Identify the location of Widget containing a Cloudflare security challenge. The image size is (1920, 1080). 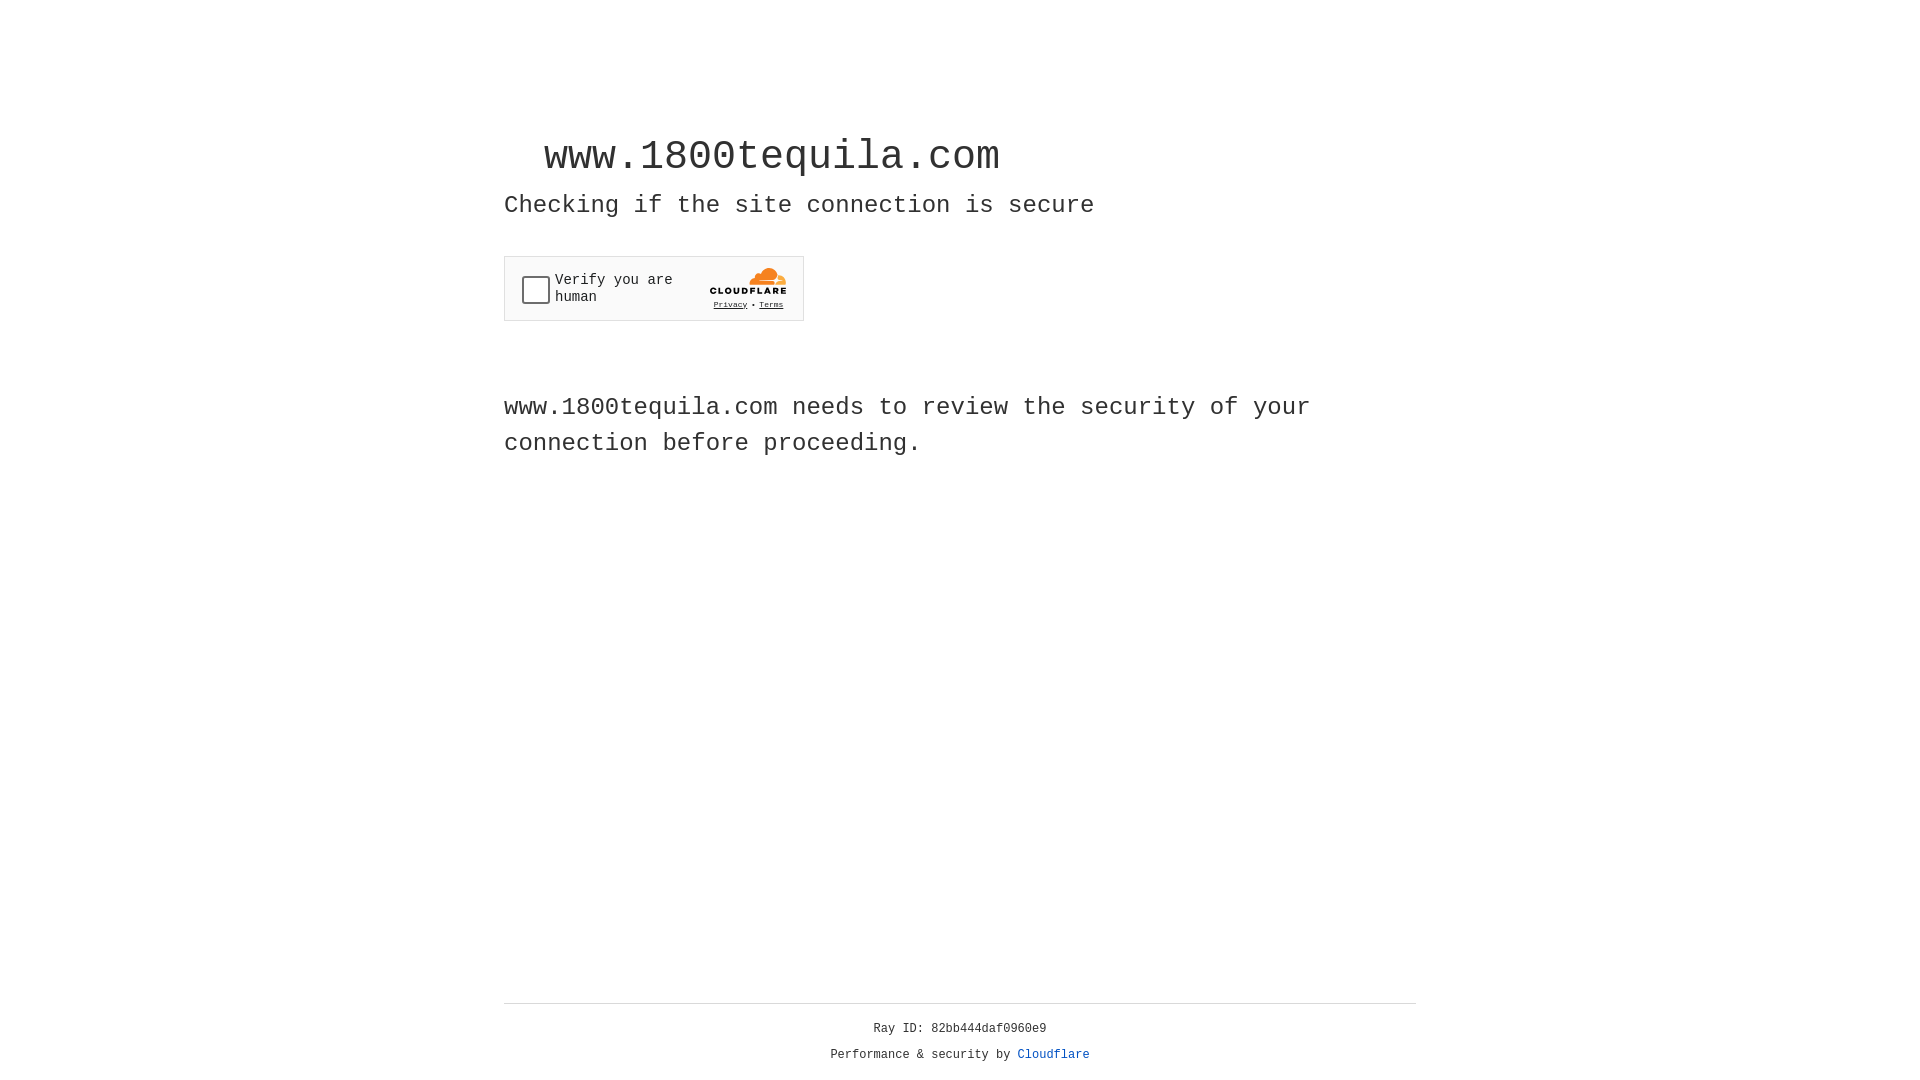
(654, 288).